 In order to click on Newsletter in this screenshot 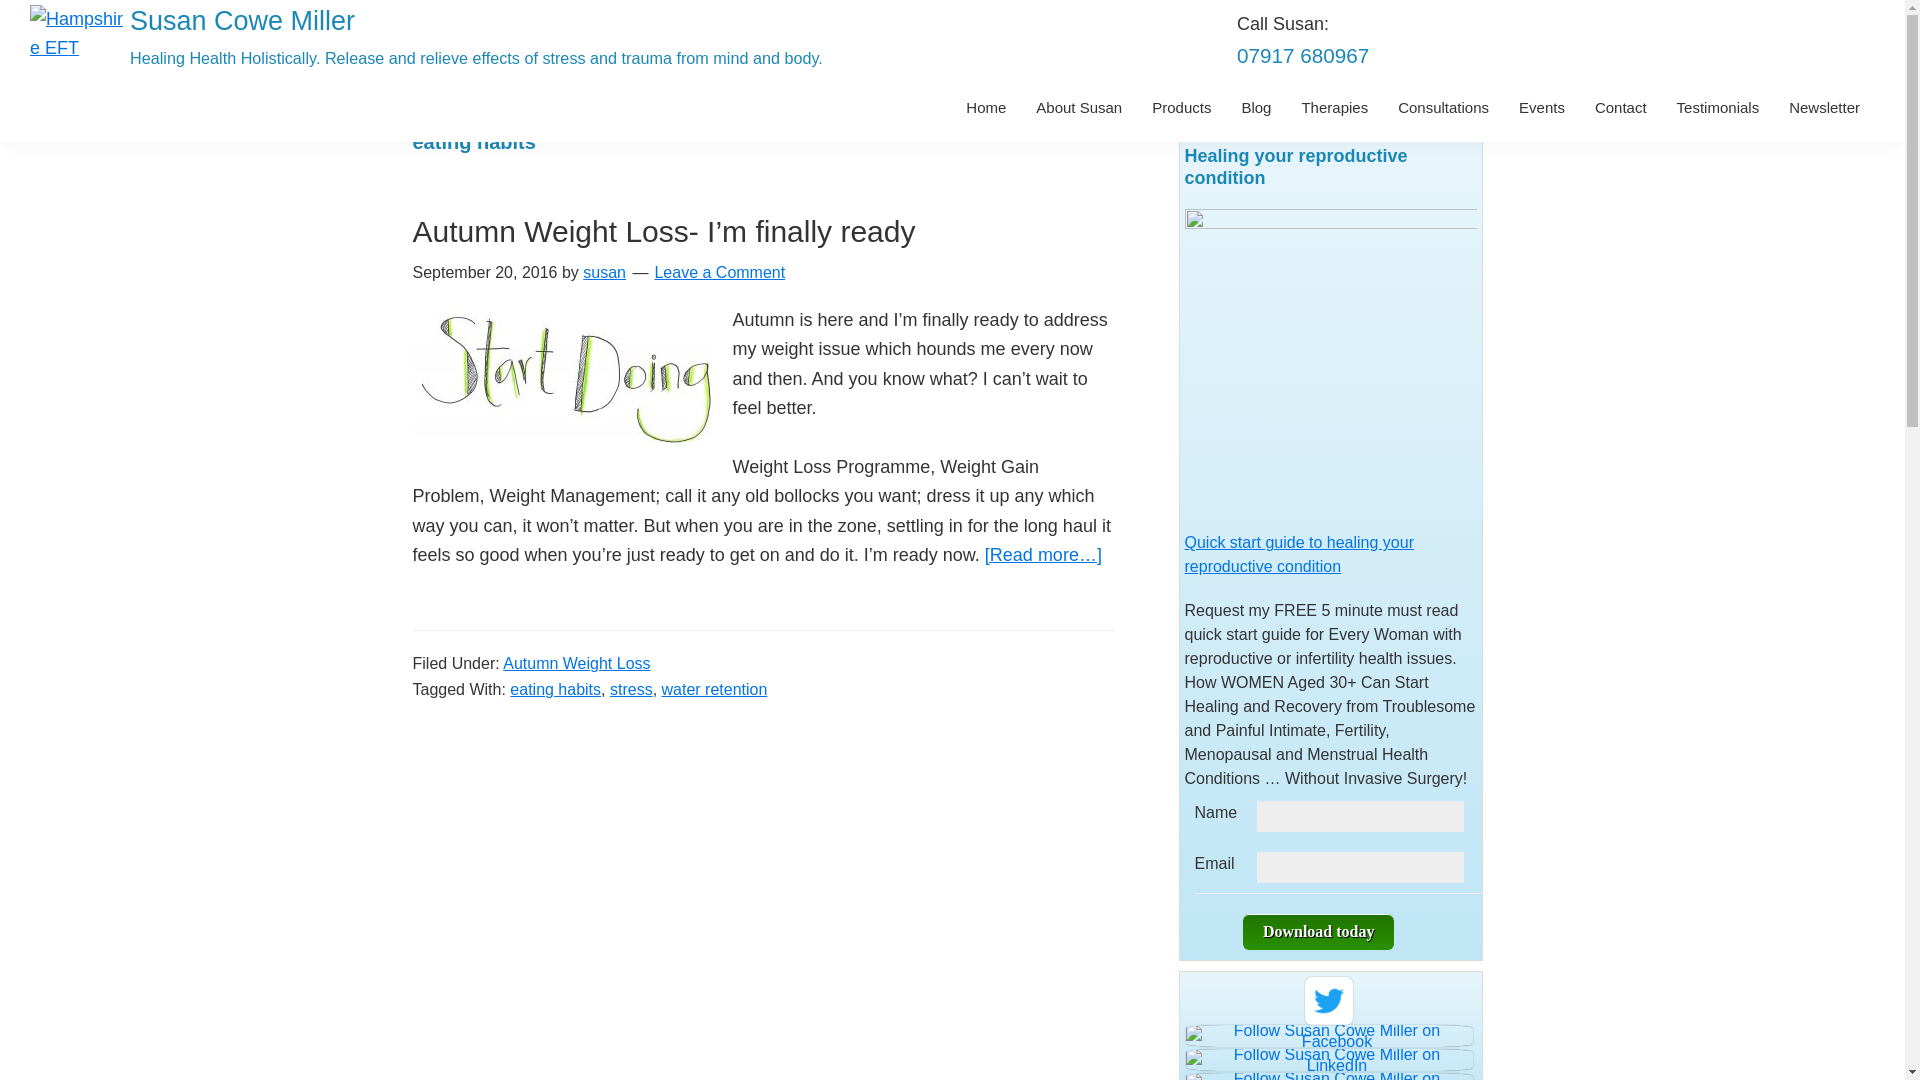, I will do `click(1824, 107)`.